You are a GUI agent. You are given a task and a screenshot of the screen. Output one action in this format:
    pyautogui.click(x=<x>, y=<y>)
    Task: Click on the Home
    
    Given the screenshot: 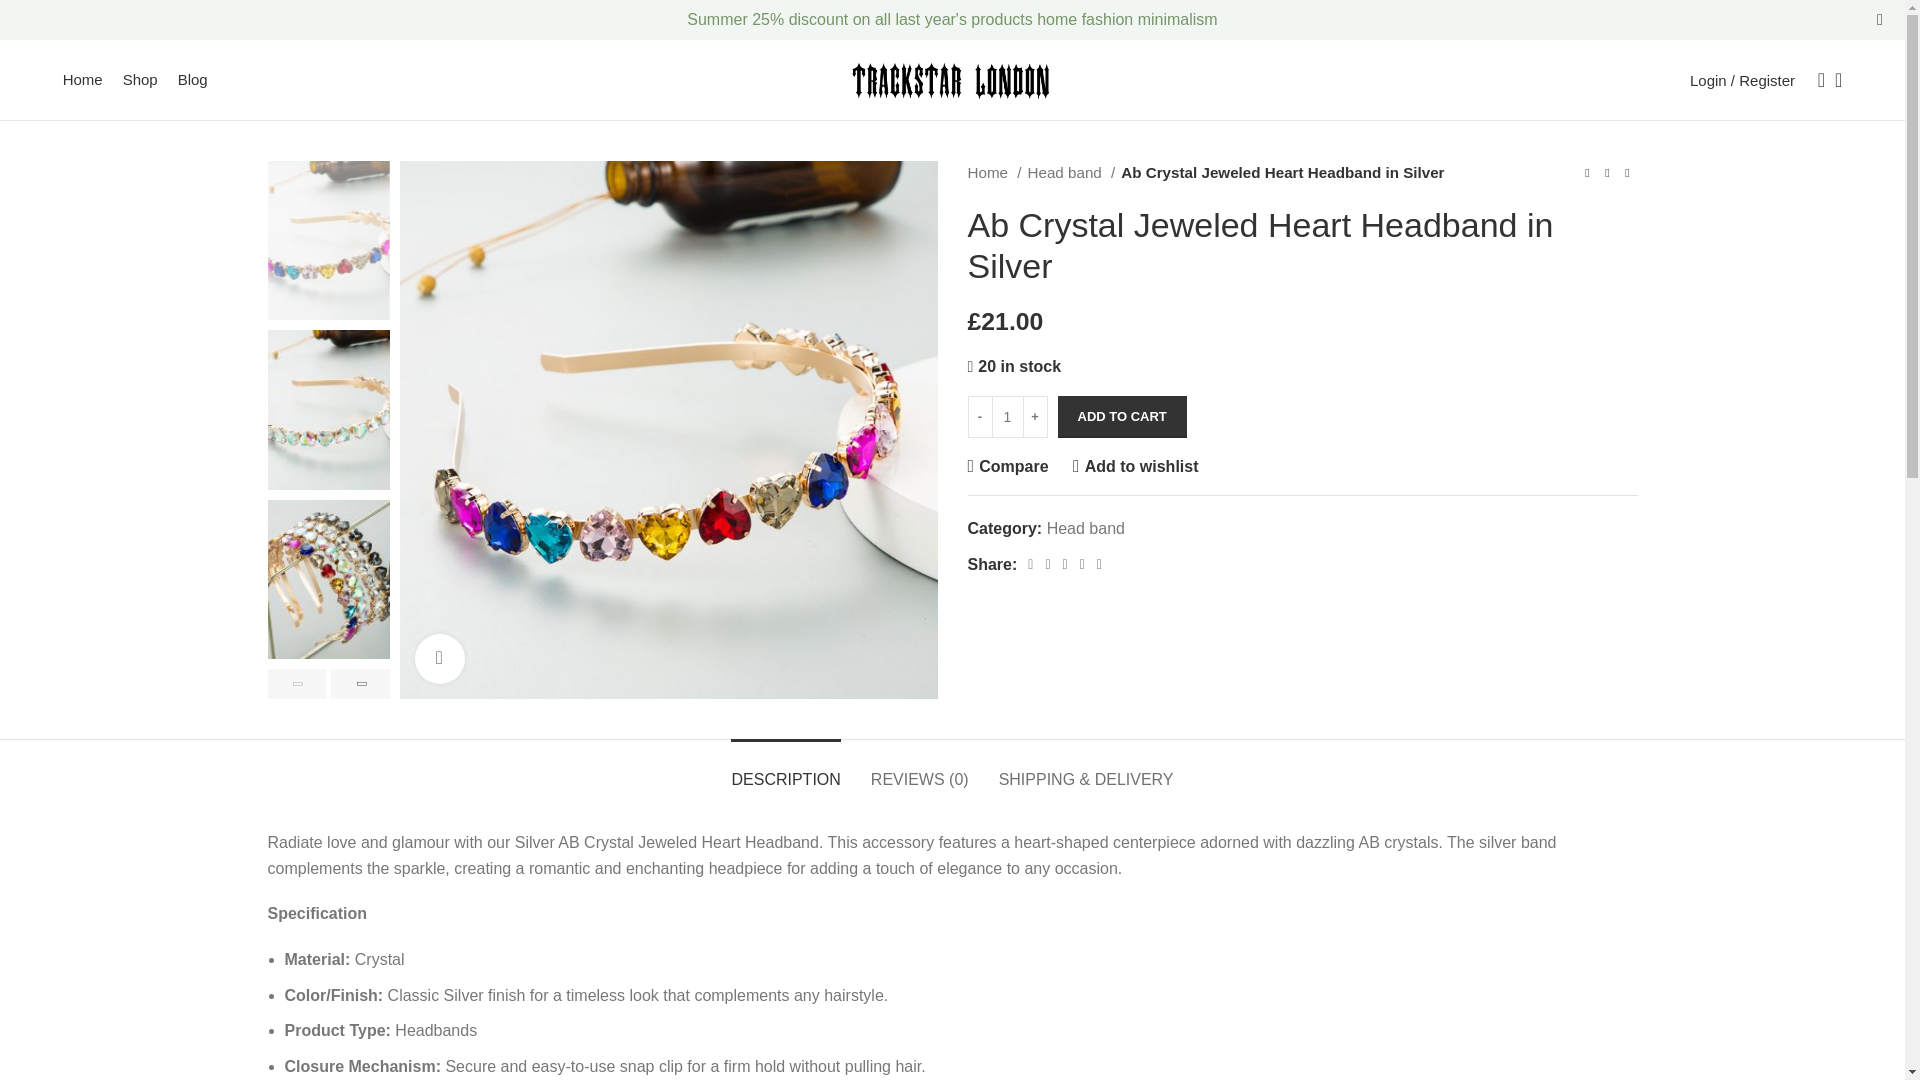 What is the action you would take?
    pyautogui.click(x=994, y=172)
    